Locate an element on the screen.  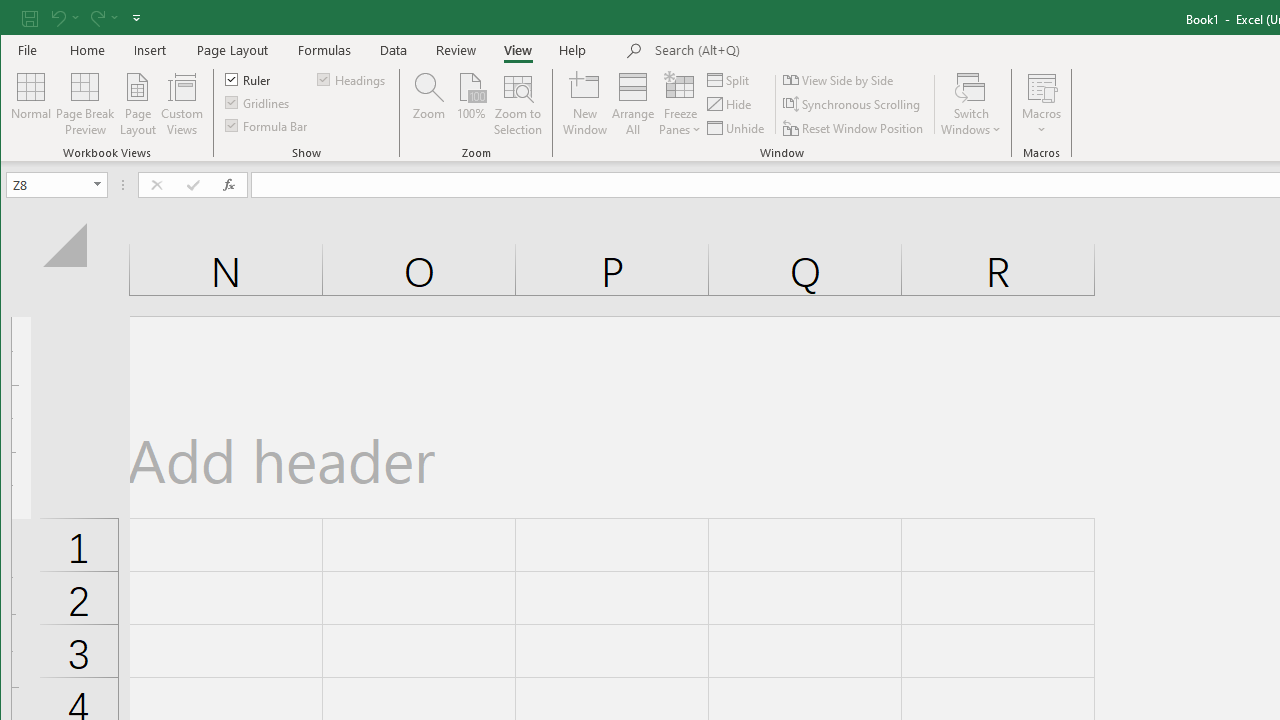
Synchronous Scrolling is located at coordinates (852, 104).